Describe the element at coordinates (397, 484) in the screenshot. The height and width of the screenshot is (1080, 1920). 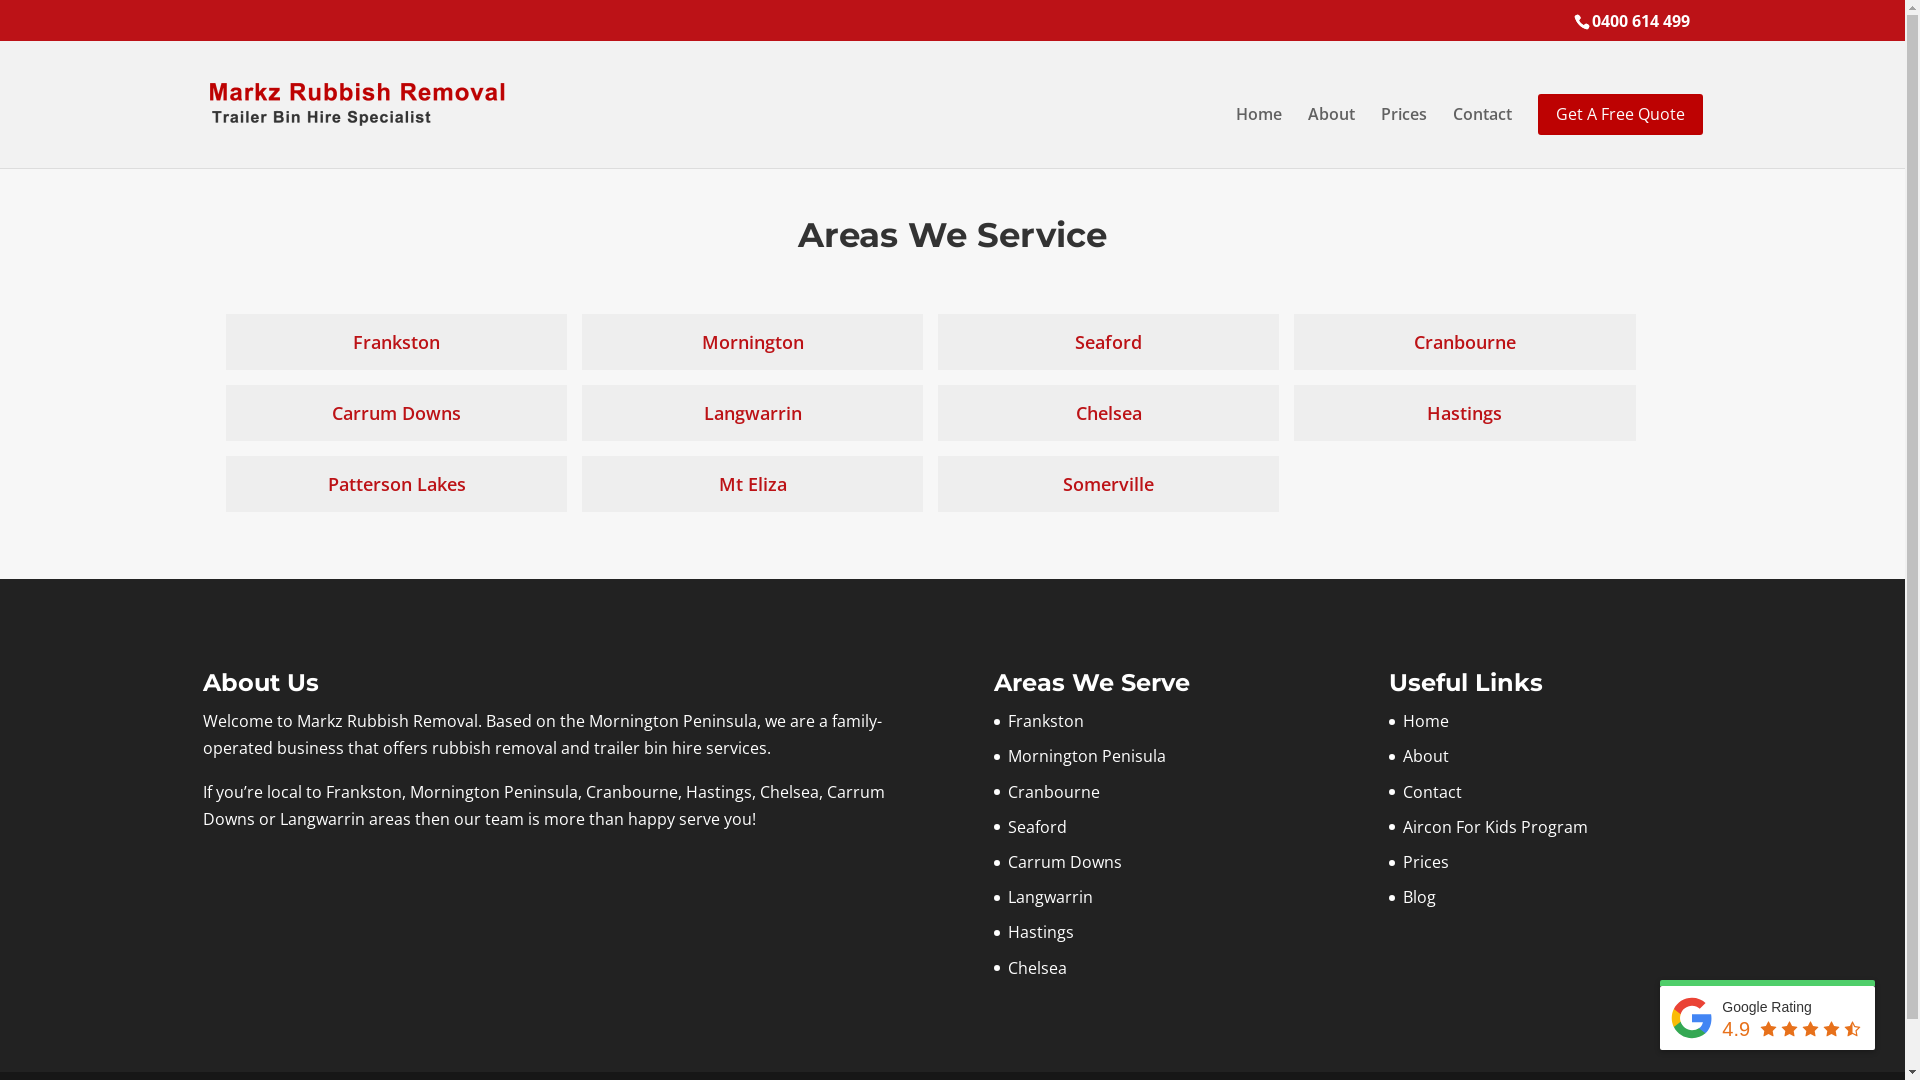
I see `Patterson Lakes` at that location.